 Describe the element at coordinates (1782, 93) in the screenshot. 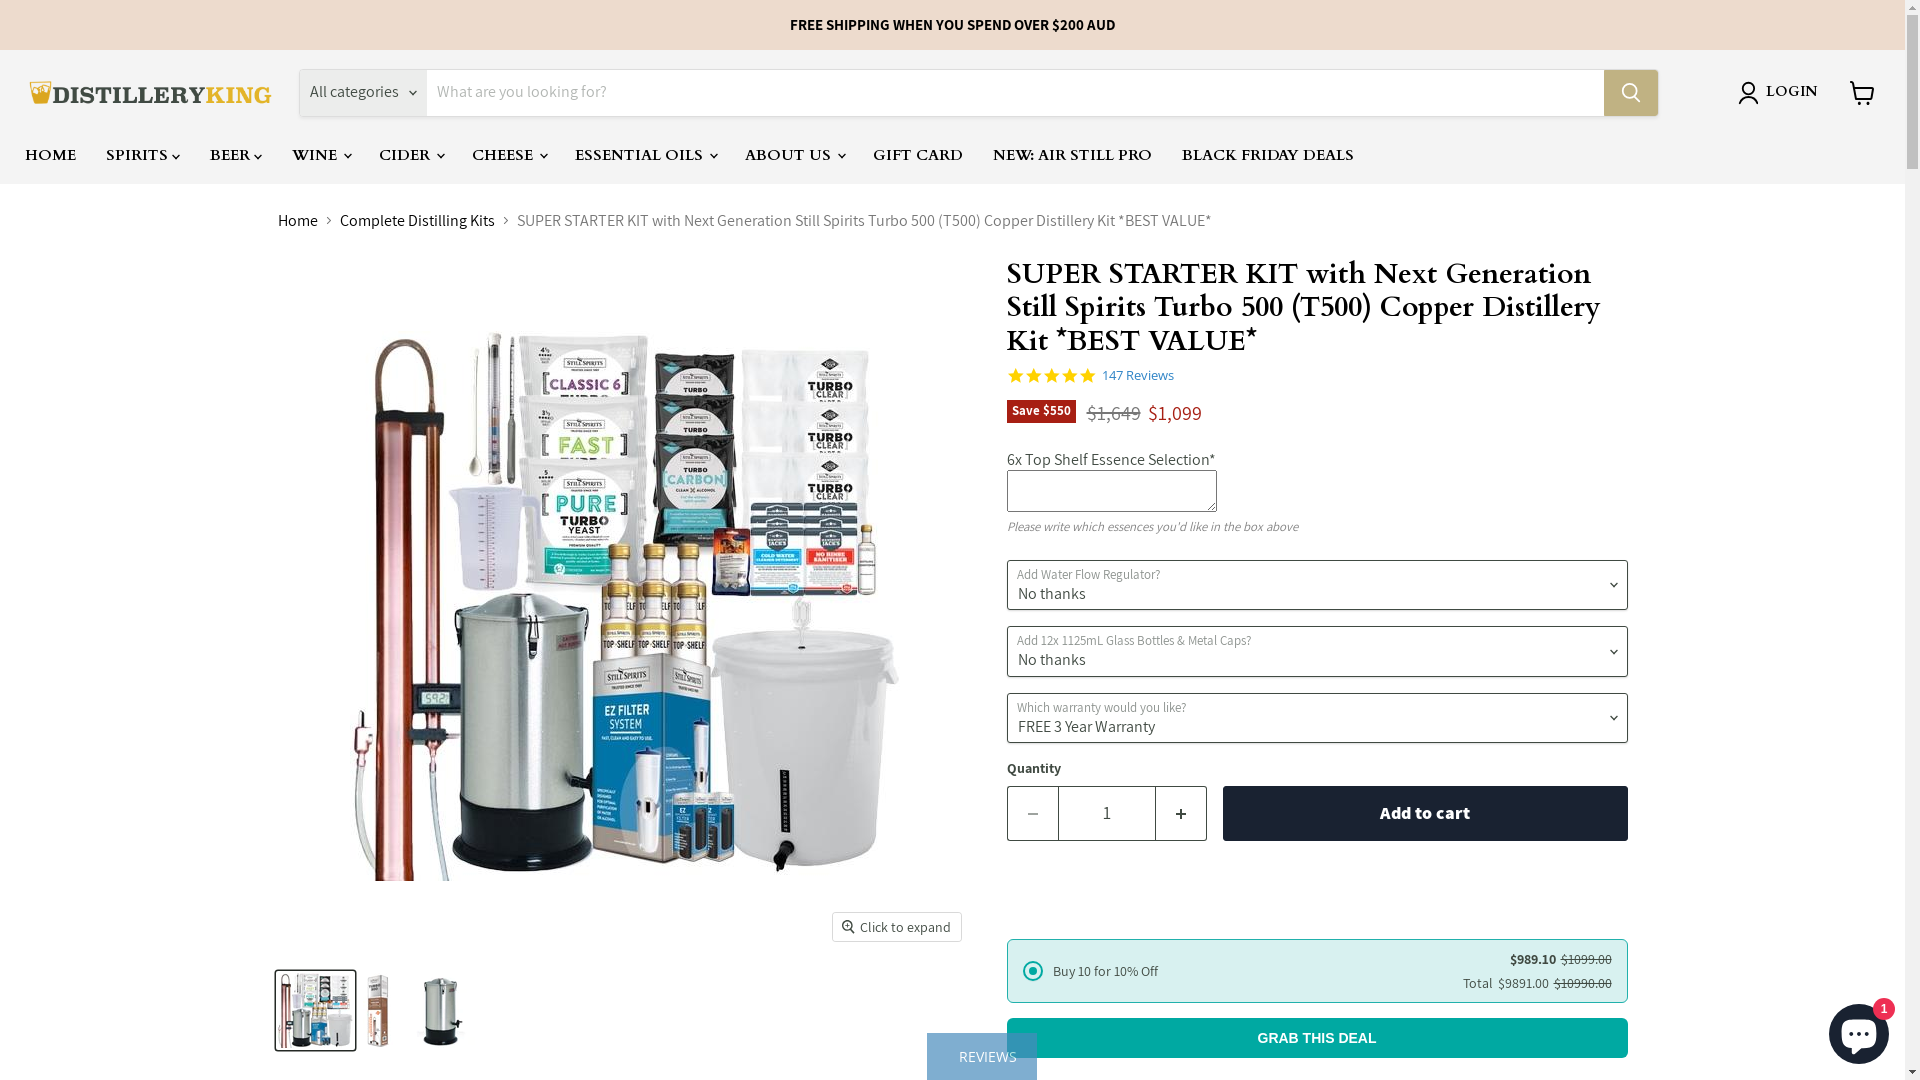

I see `LOGIN` at that location.